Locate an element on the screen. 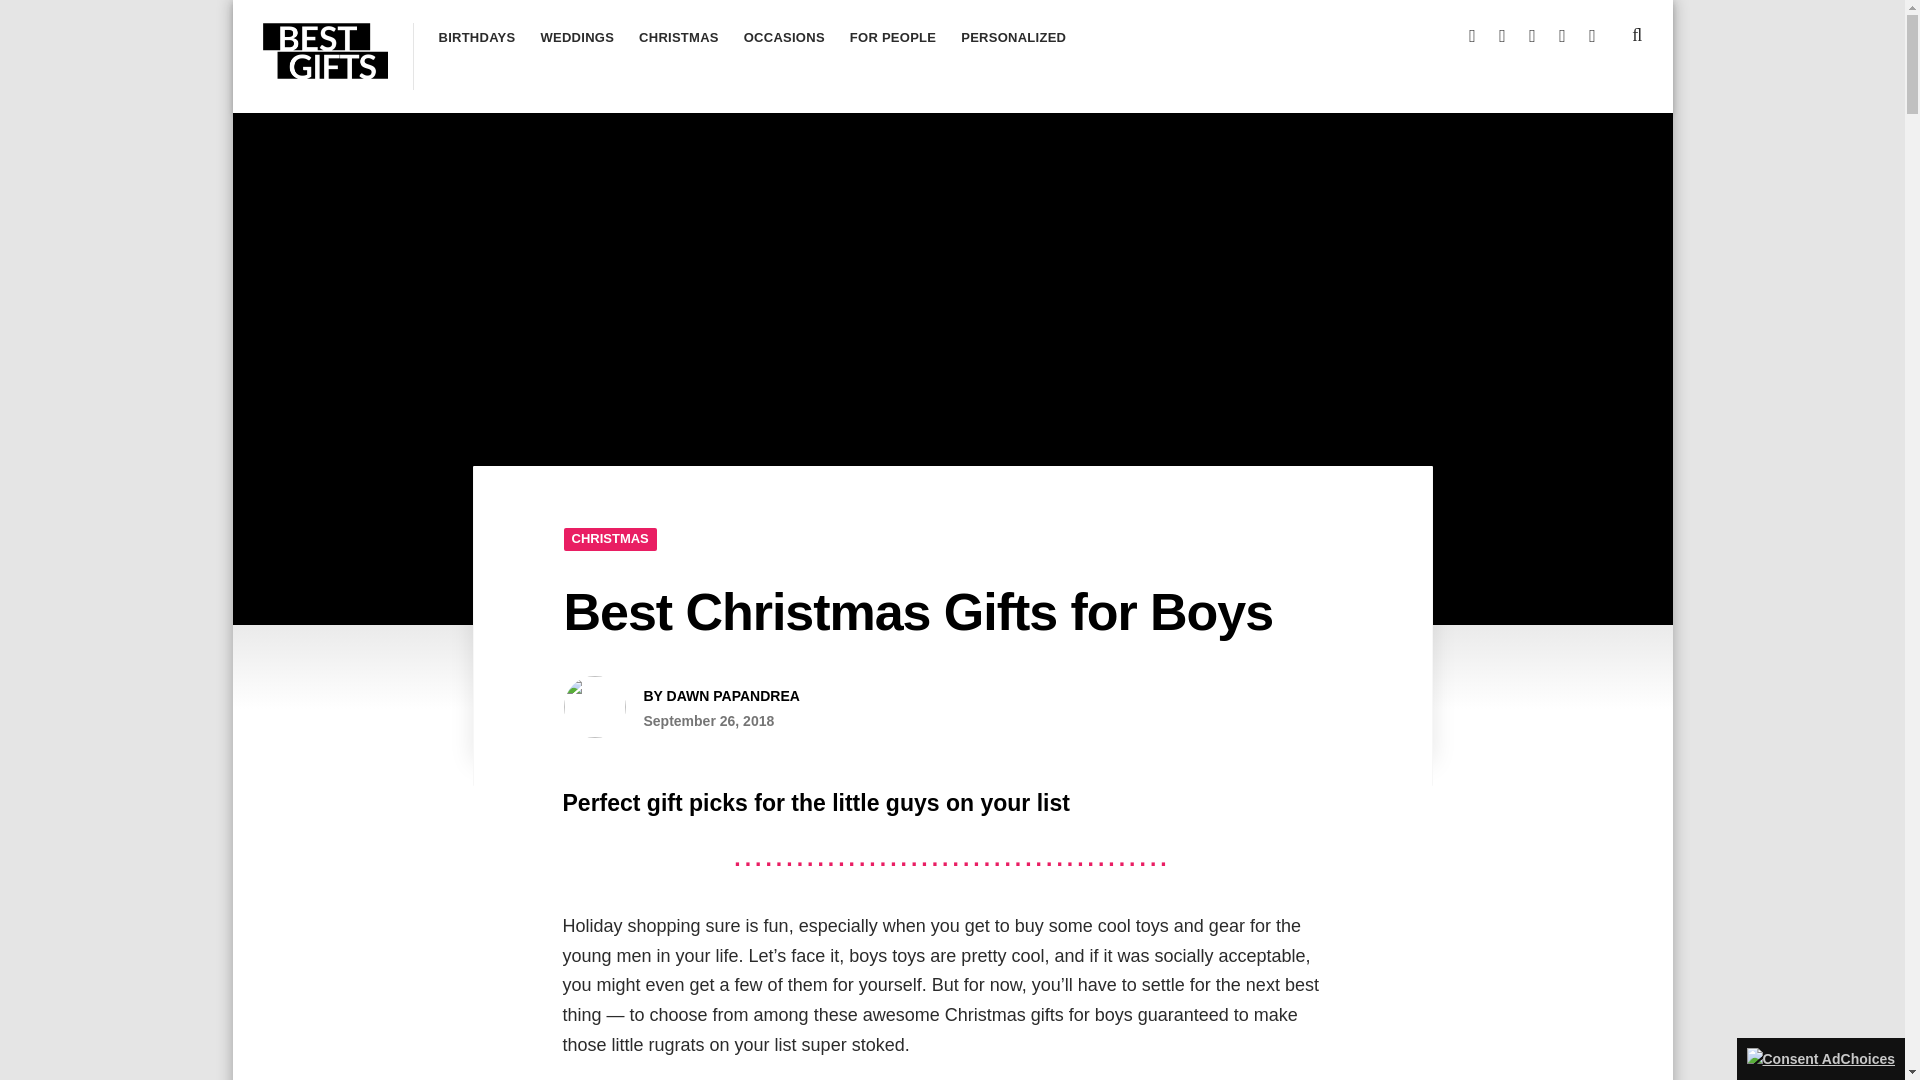  September 26, 2018 is located at coordinates (709, 720).